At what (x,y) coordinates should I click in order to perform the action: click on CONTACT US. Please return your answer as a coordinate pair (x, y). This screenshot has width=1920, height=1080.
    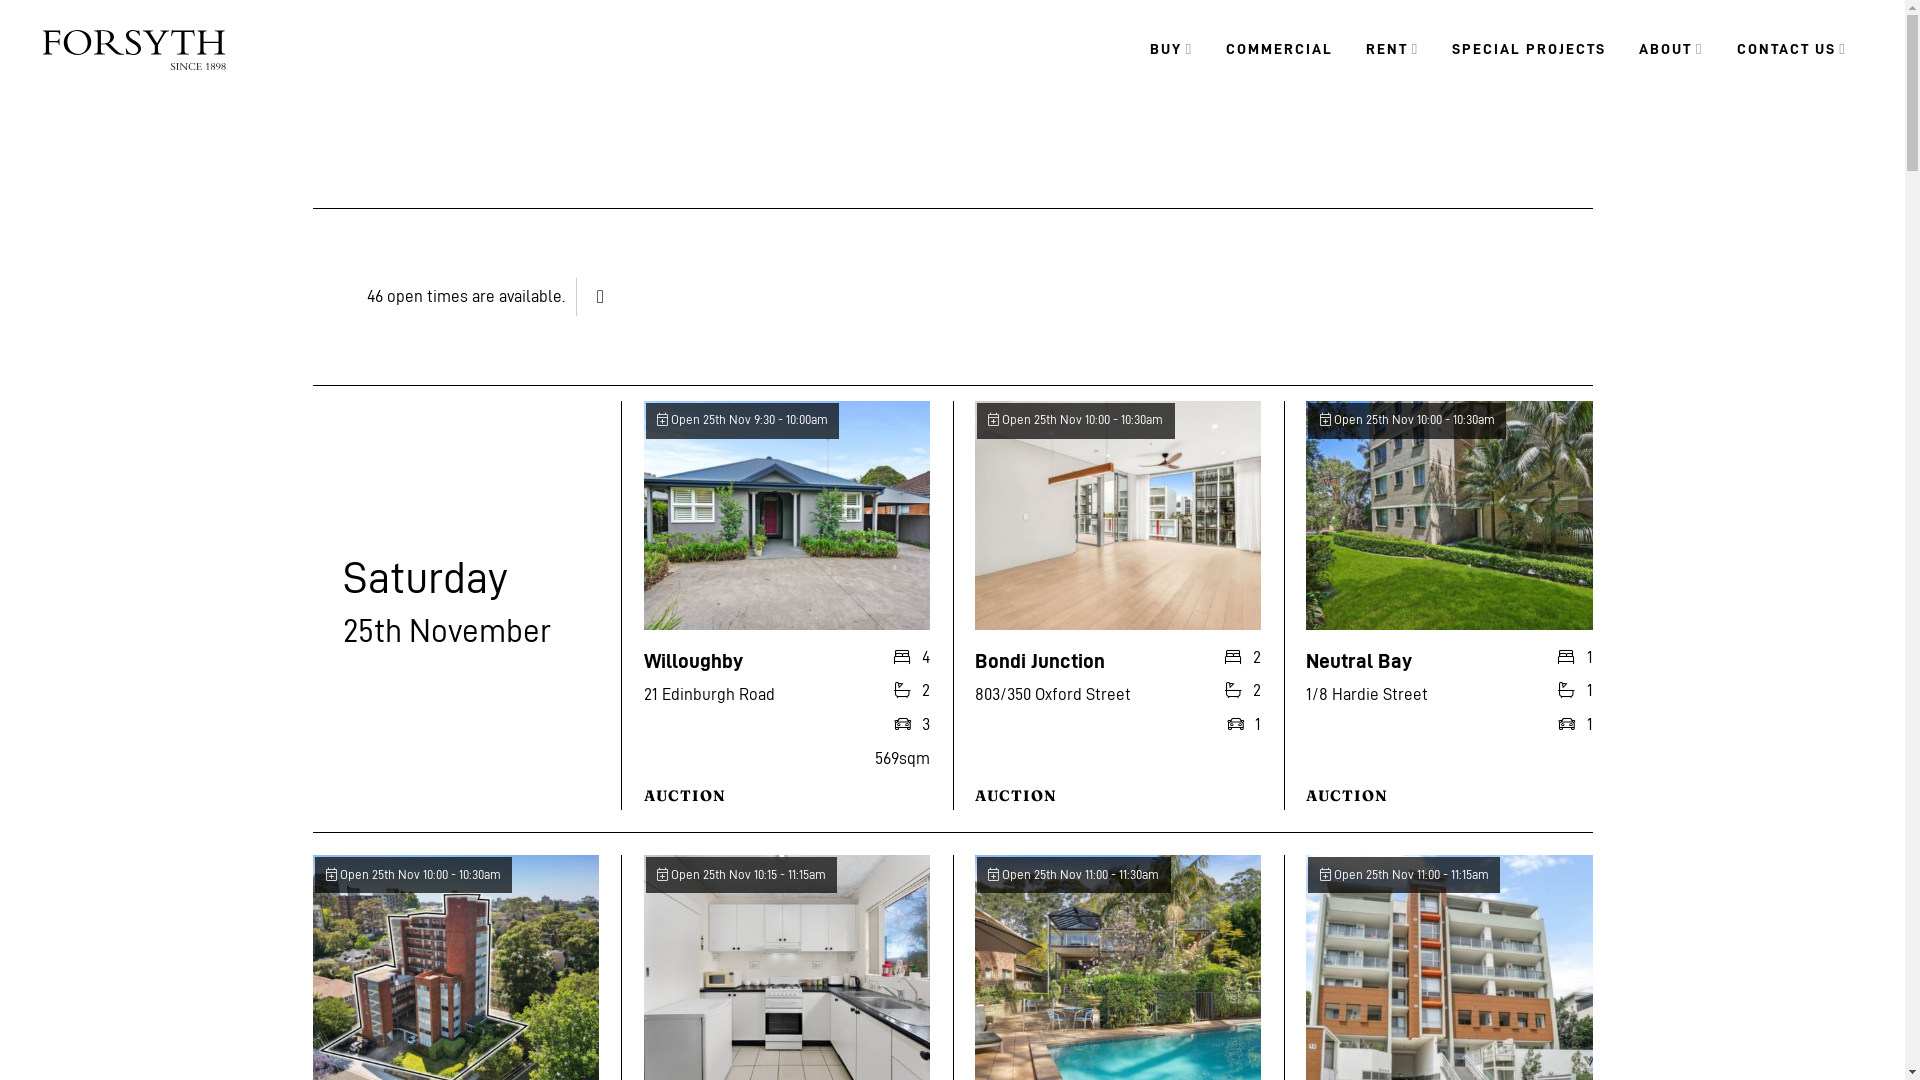
    Looking at the image, I should click on (1792, 50).